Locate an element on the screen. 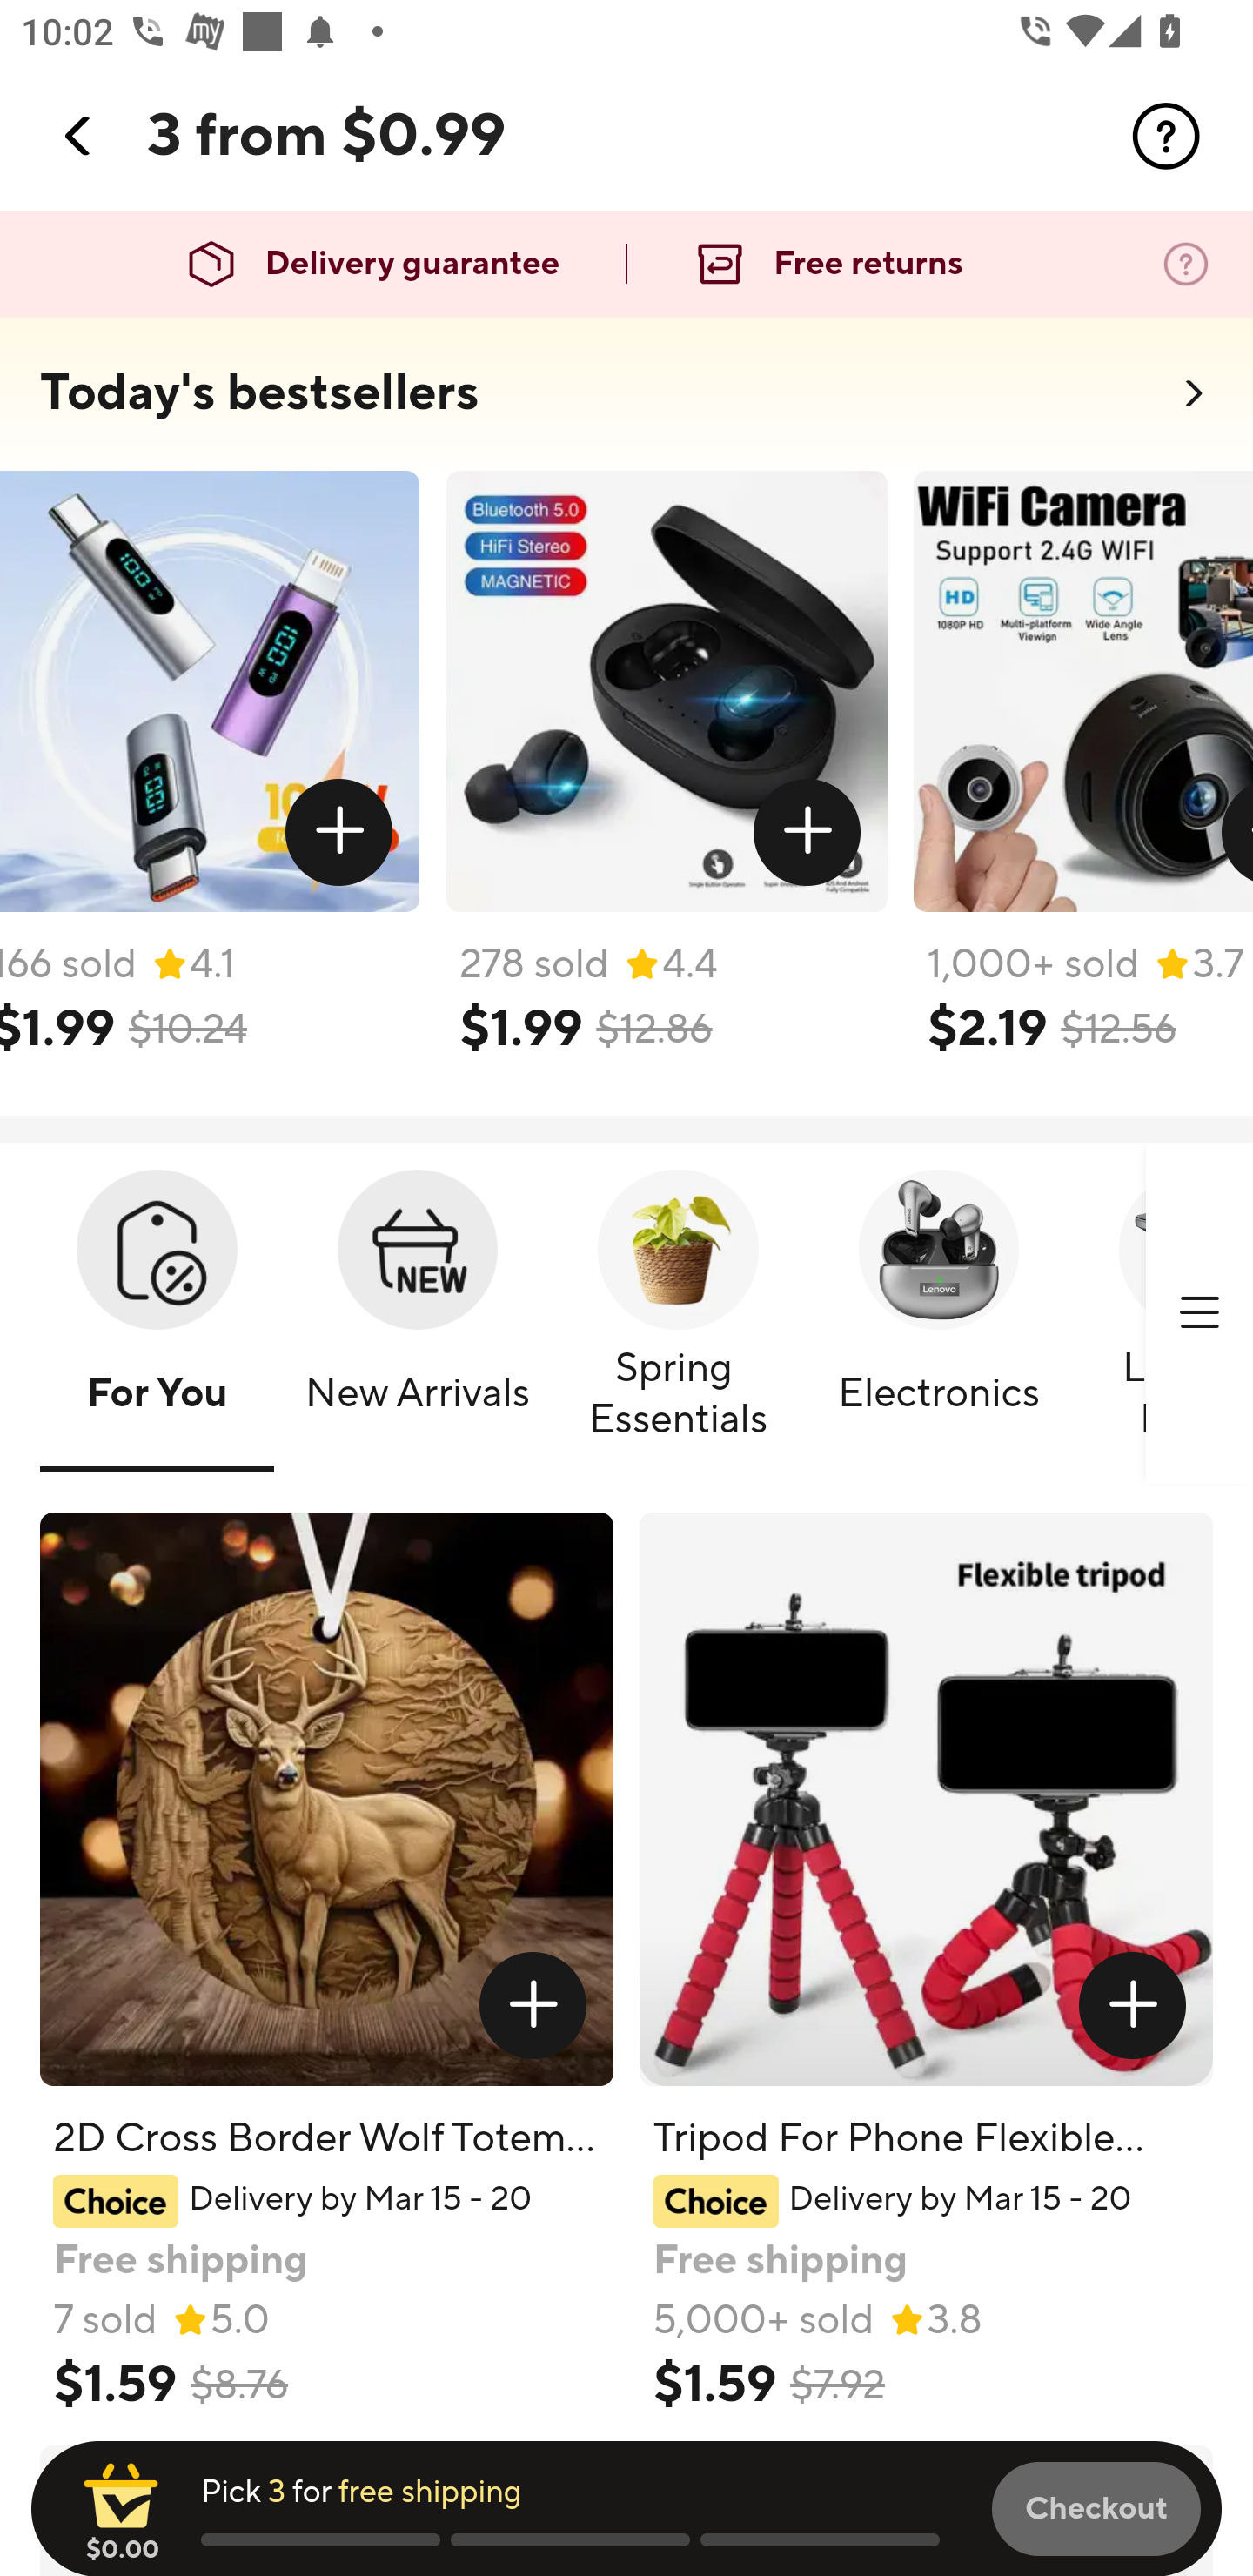 The image size is (1253, 2576).  is located at coordinates (1199, 1313).